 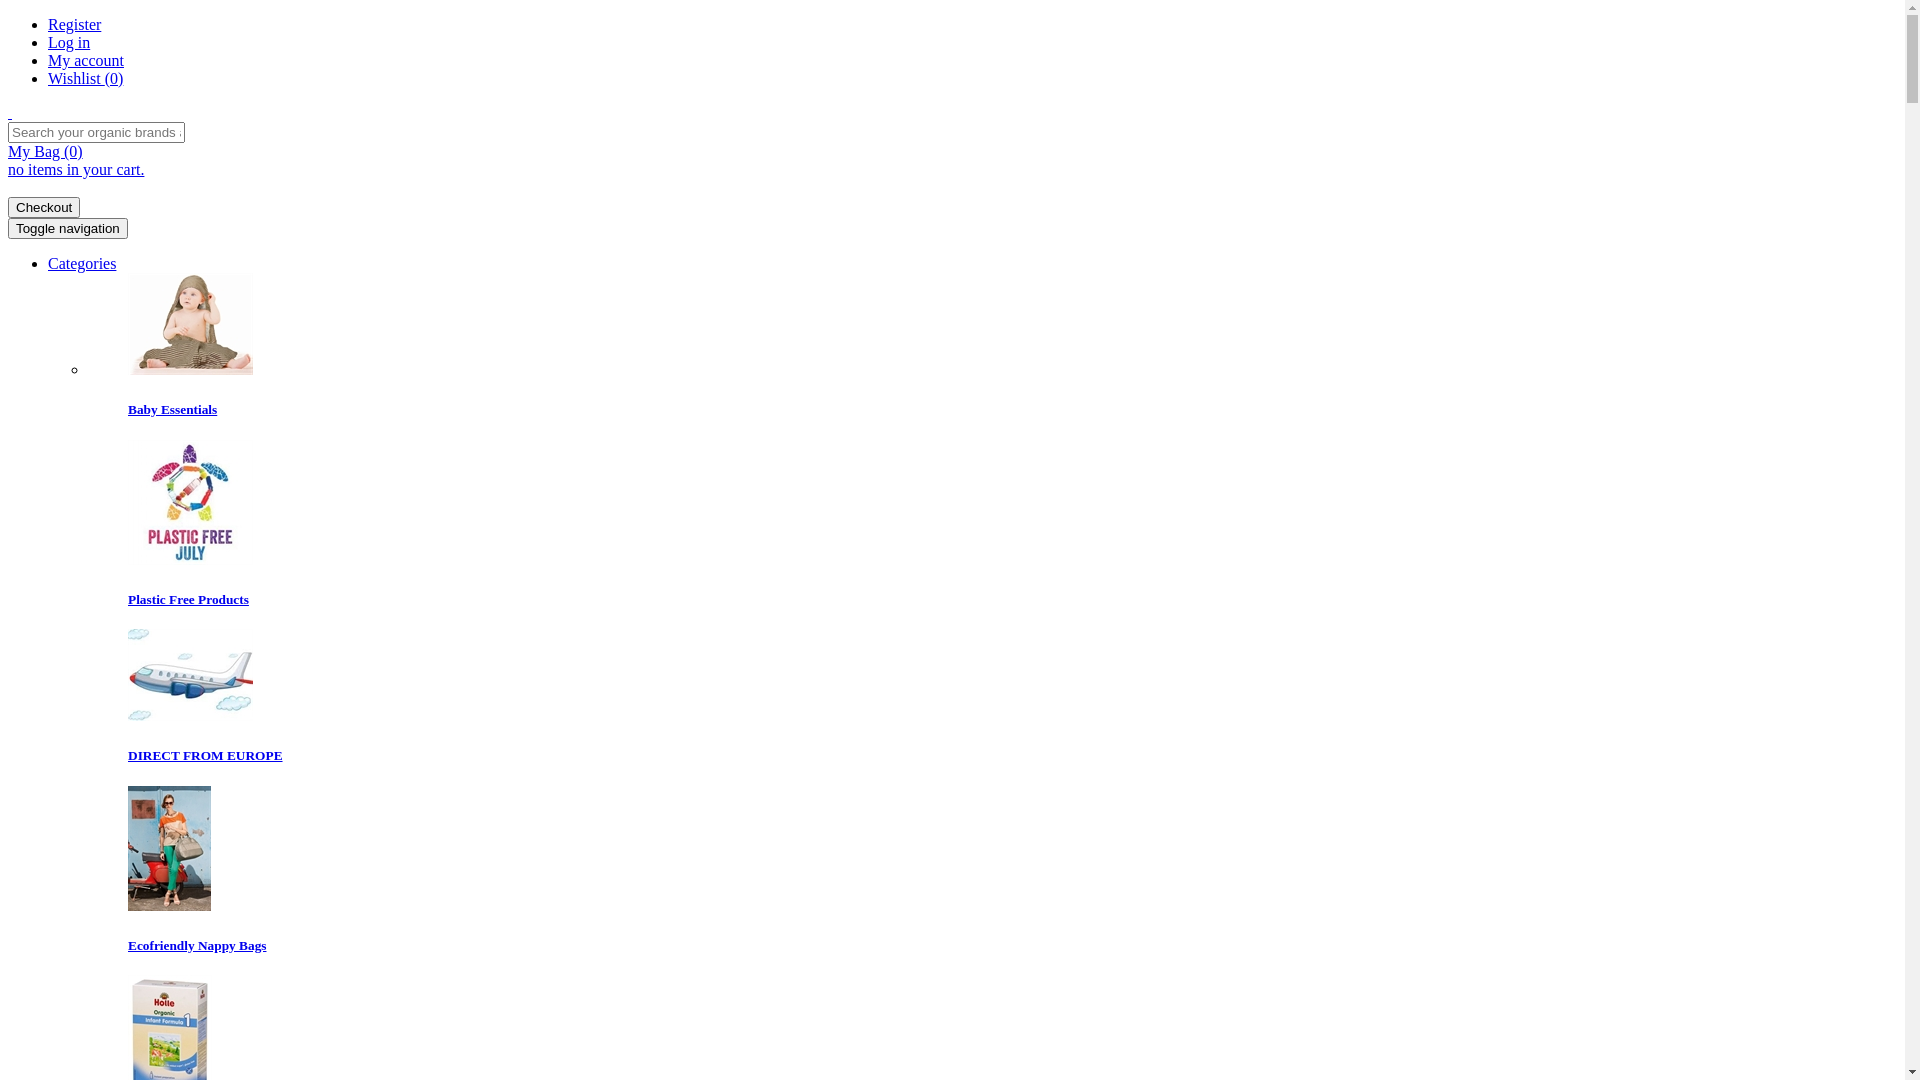 What do you see at coordinates (1012, 736) in the screenshot?
I see `DIRECT FROM EUROPE` at bounding box center [1012, 736].